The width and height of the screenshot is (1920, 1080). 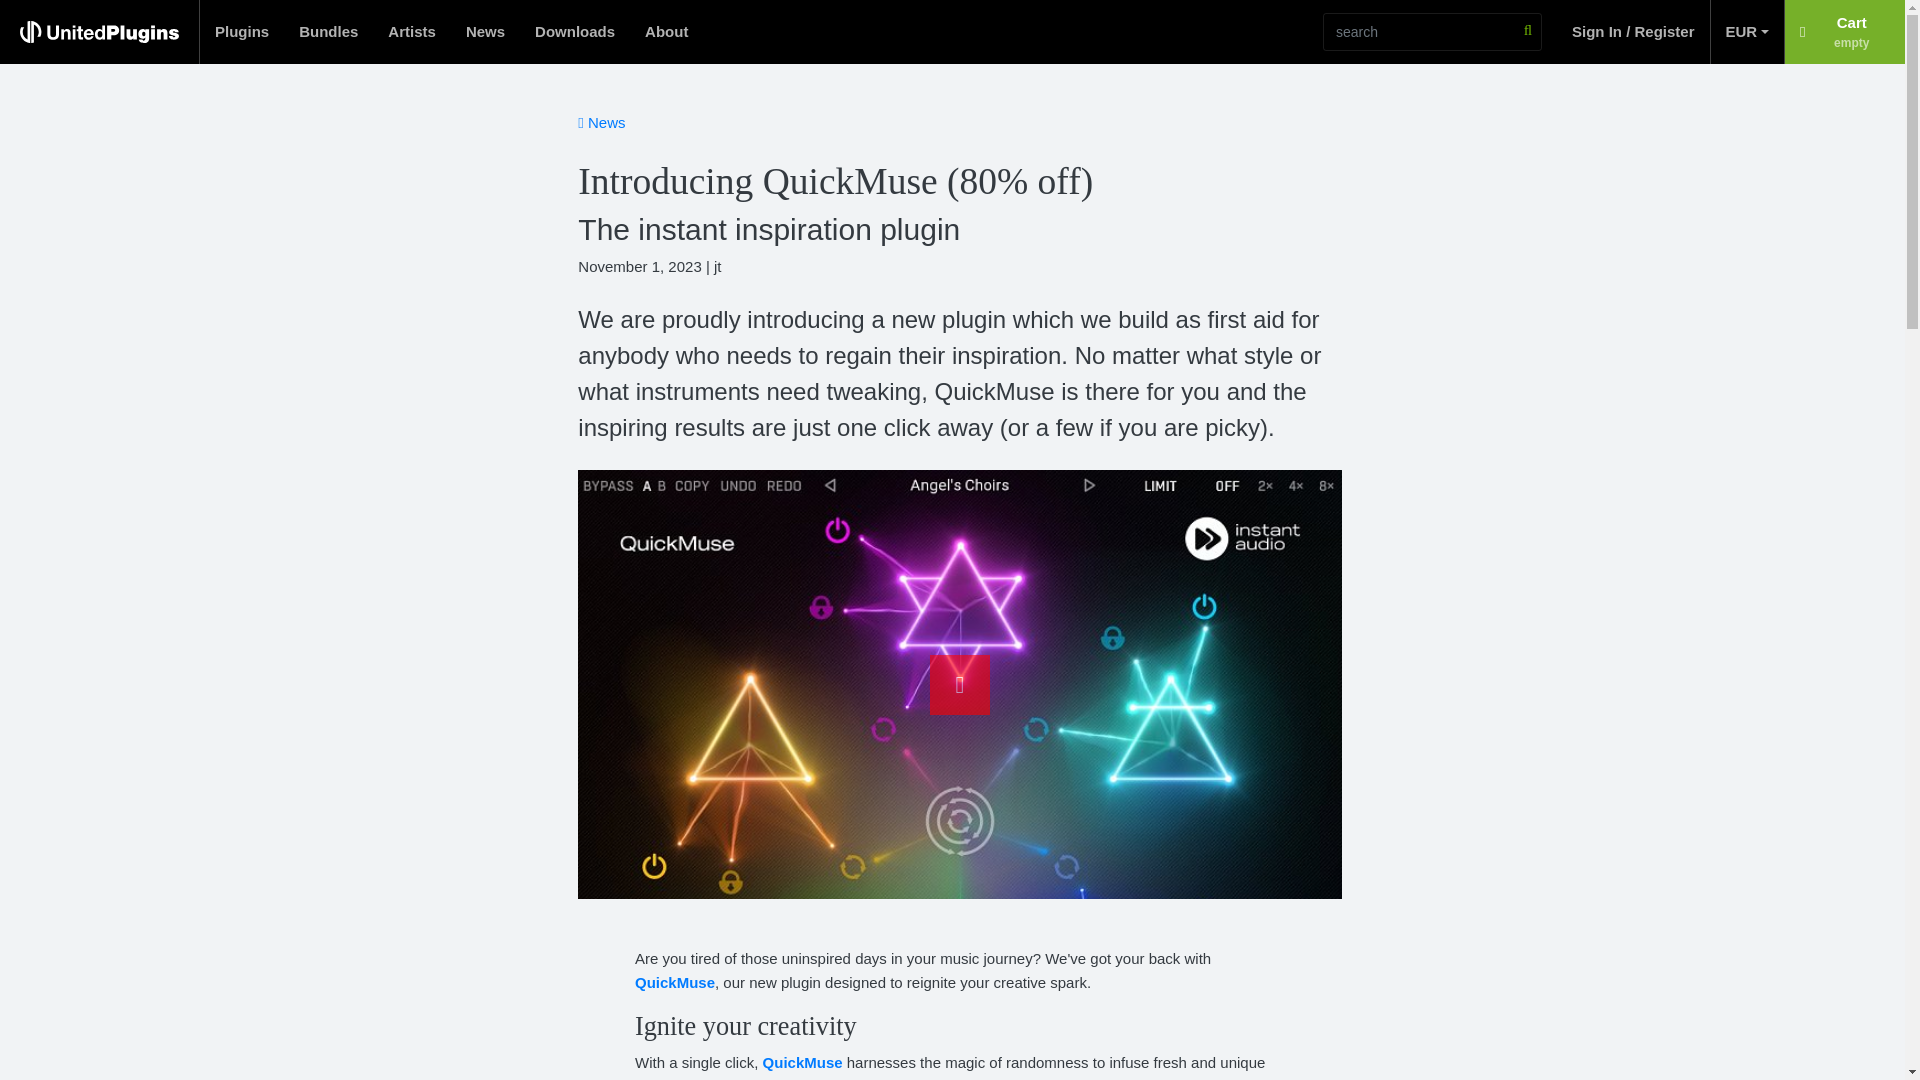 What do you see at coordinates (1844, 32) in the screenshot?
I see `About` at bounding box center [1844, 32].